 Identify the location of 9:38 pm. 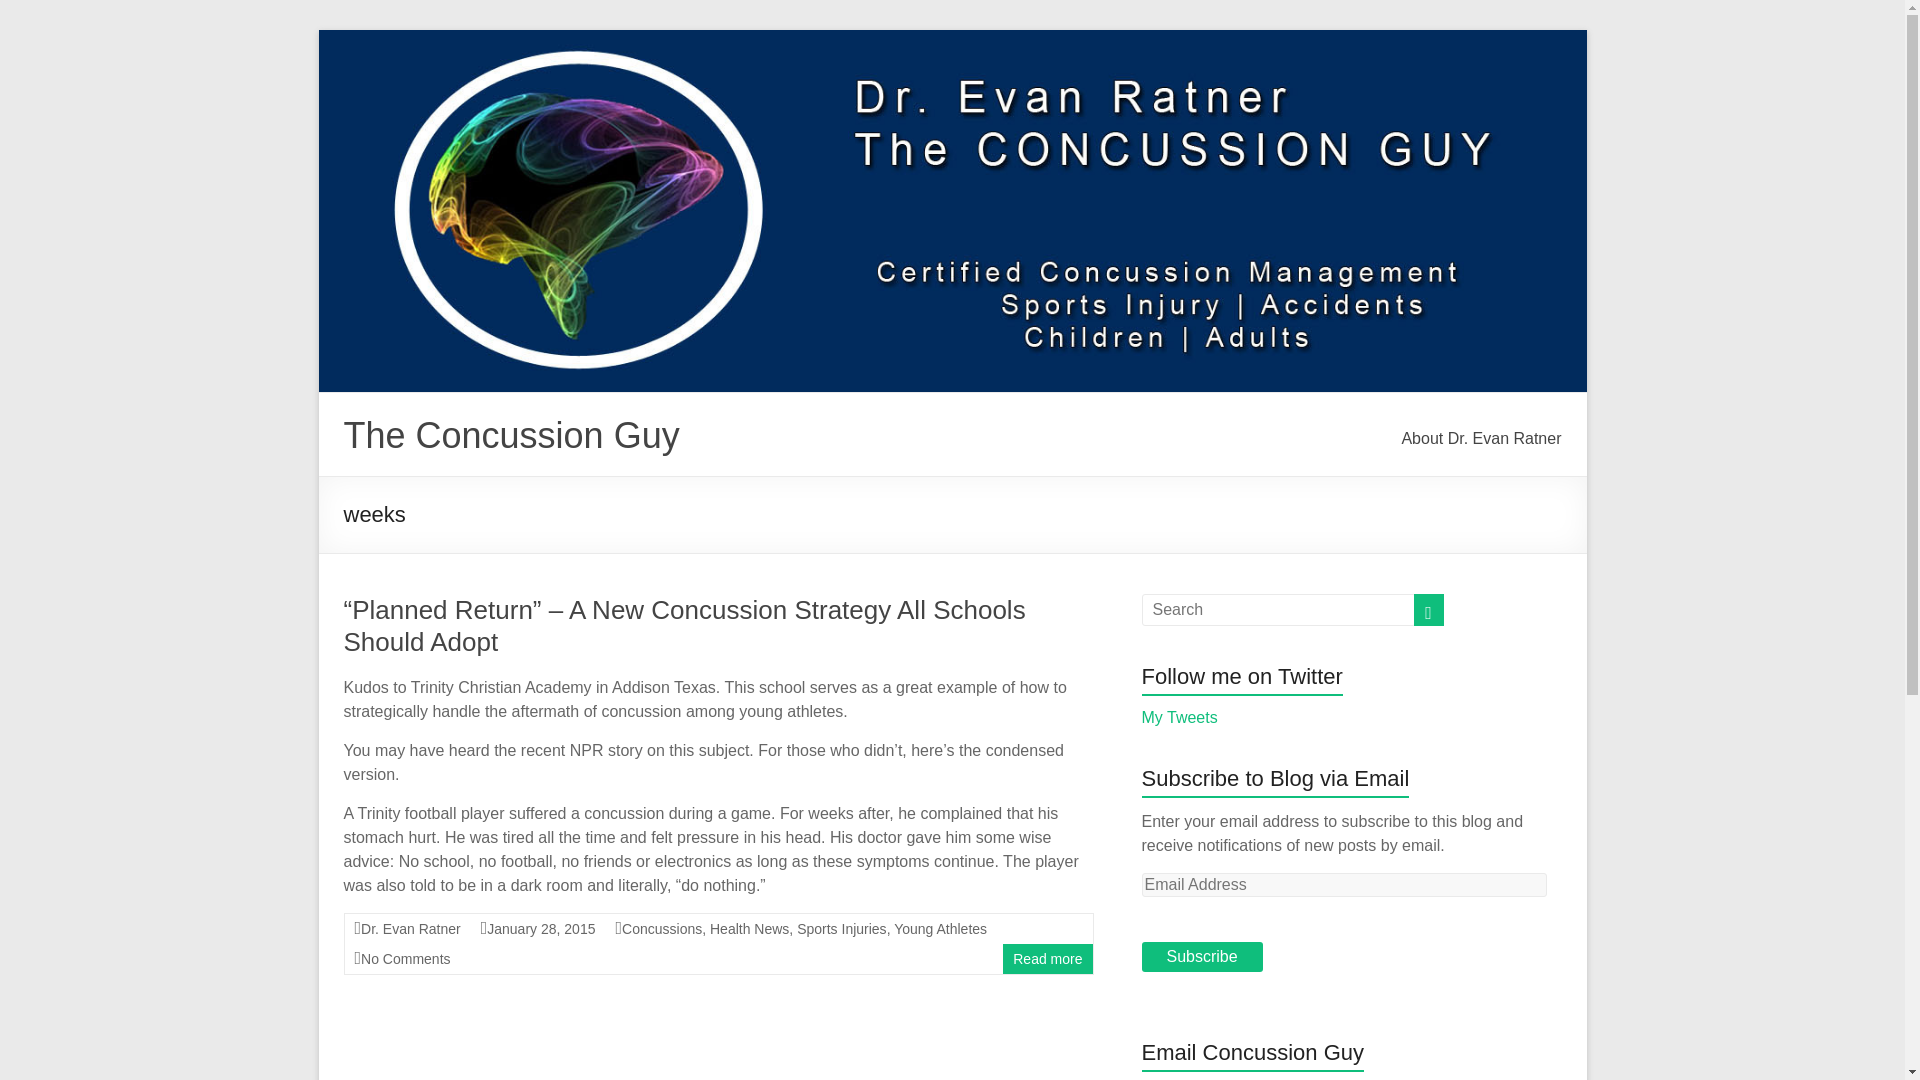
(541, 929).